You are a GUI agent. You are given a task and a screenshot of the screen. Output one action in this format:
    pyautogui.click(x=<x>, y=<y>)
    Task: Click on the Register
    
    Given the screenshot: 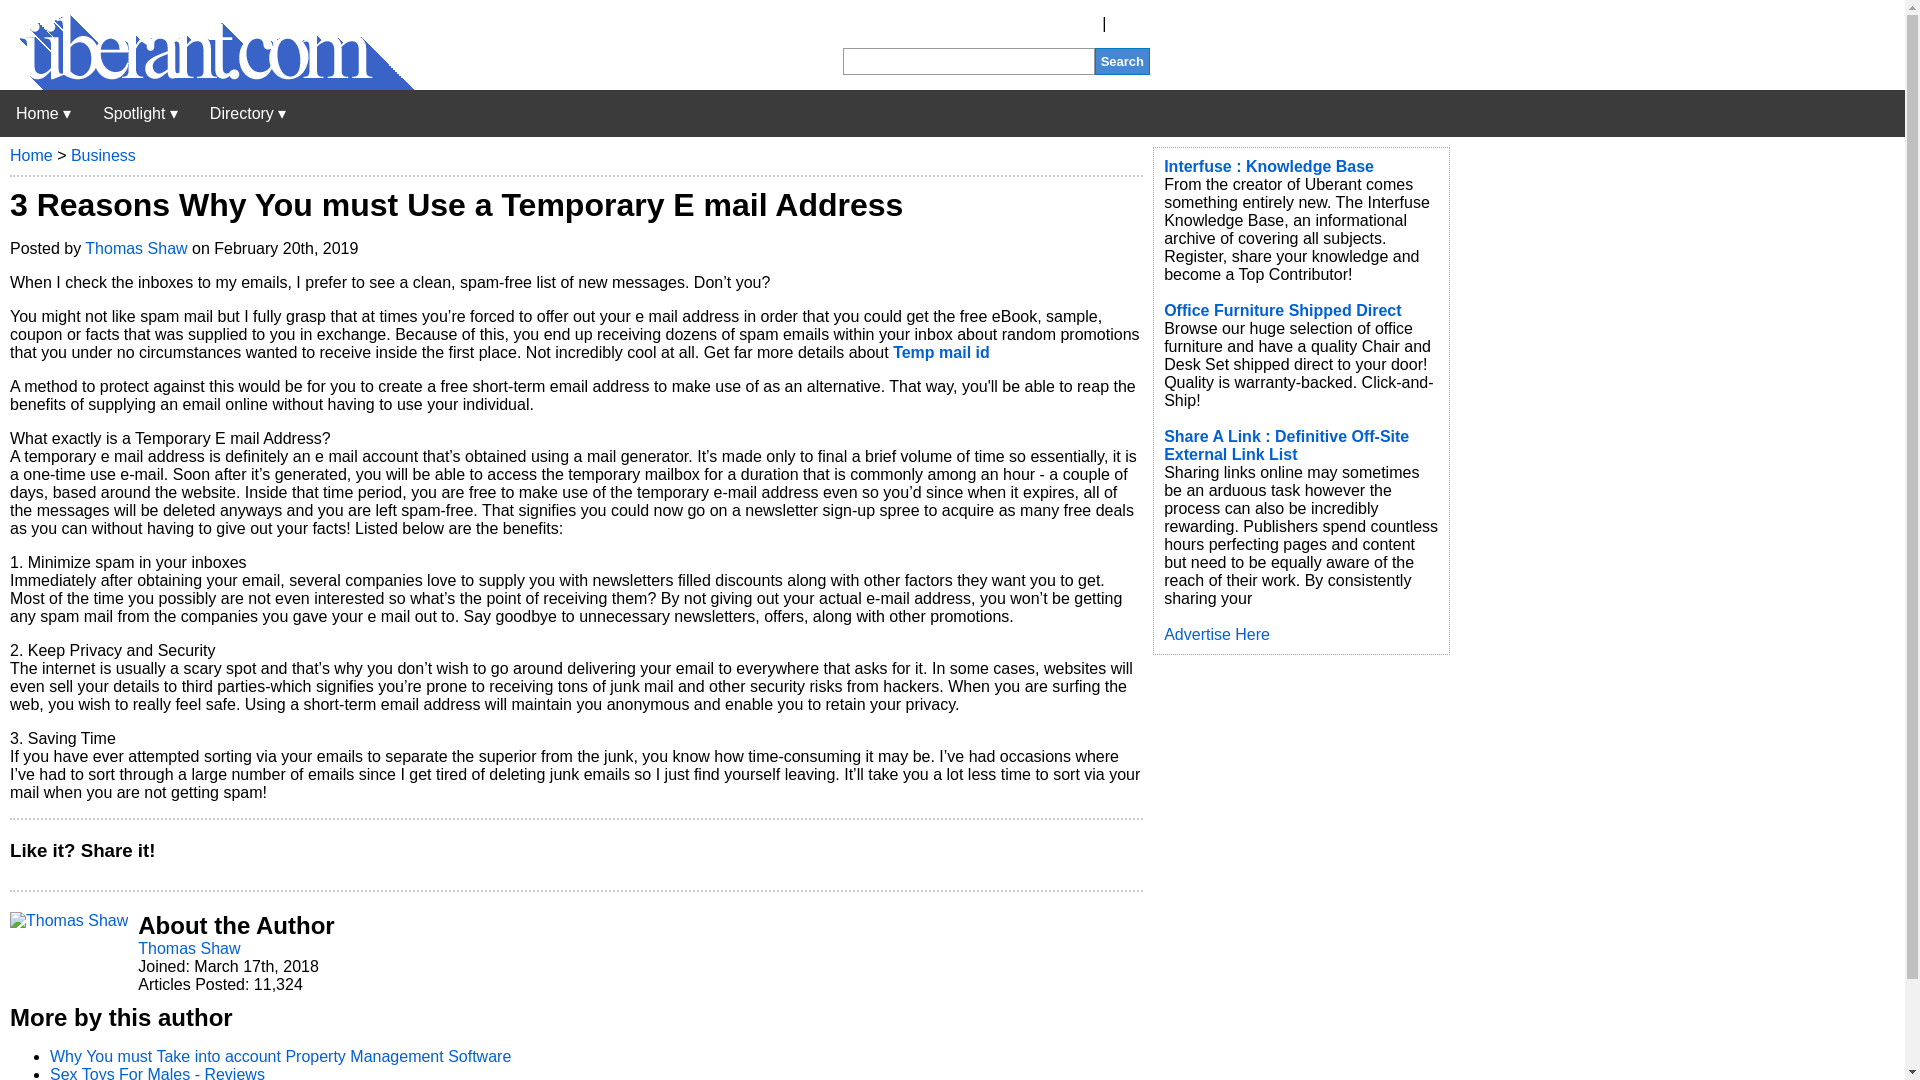 What is the action you would take?
    pyautogui.click(x=1068, y=24)
    